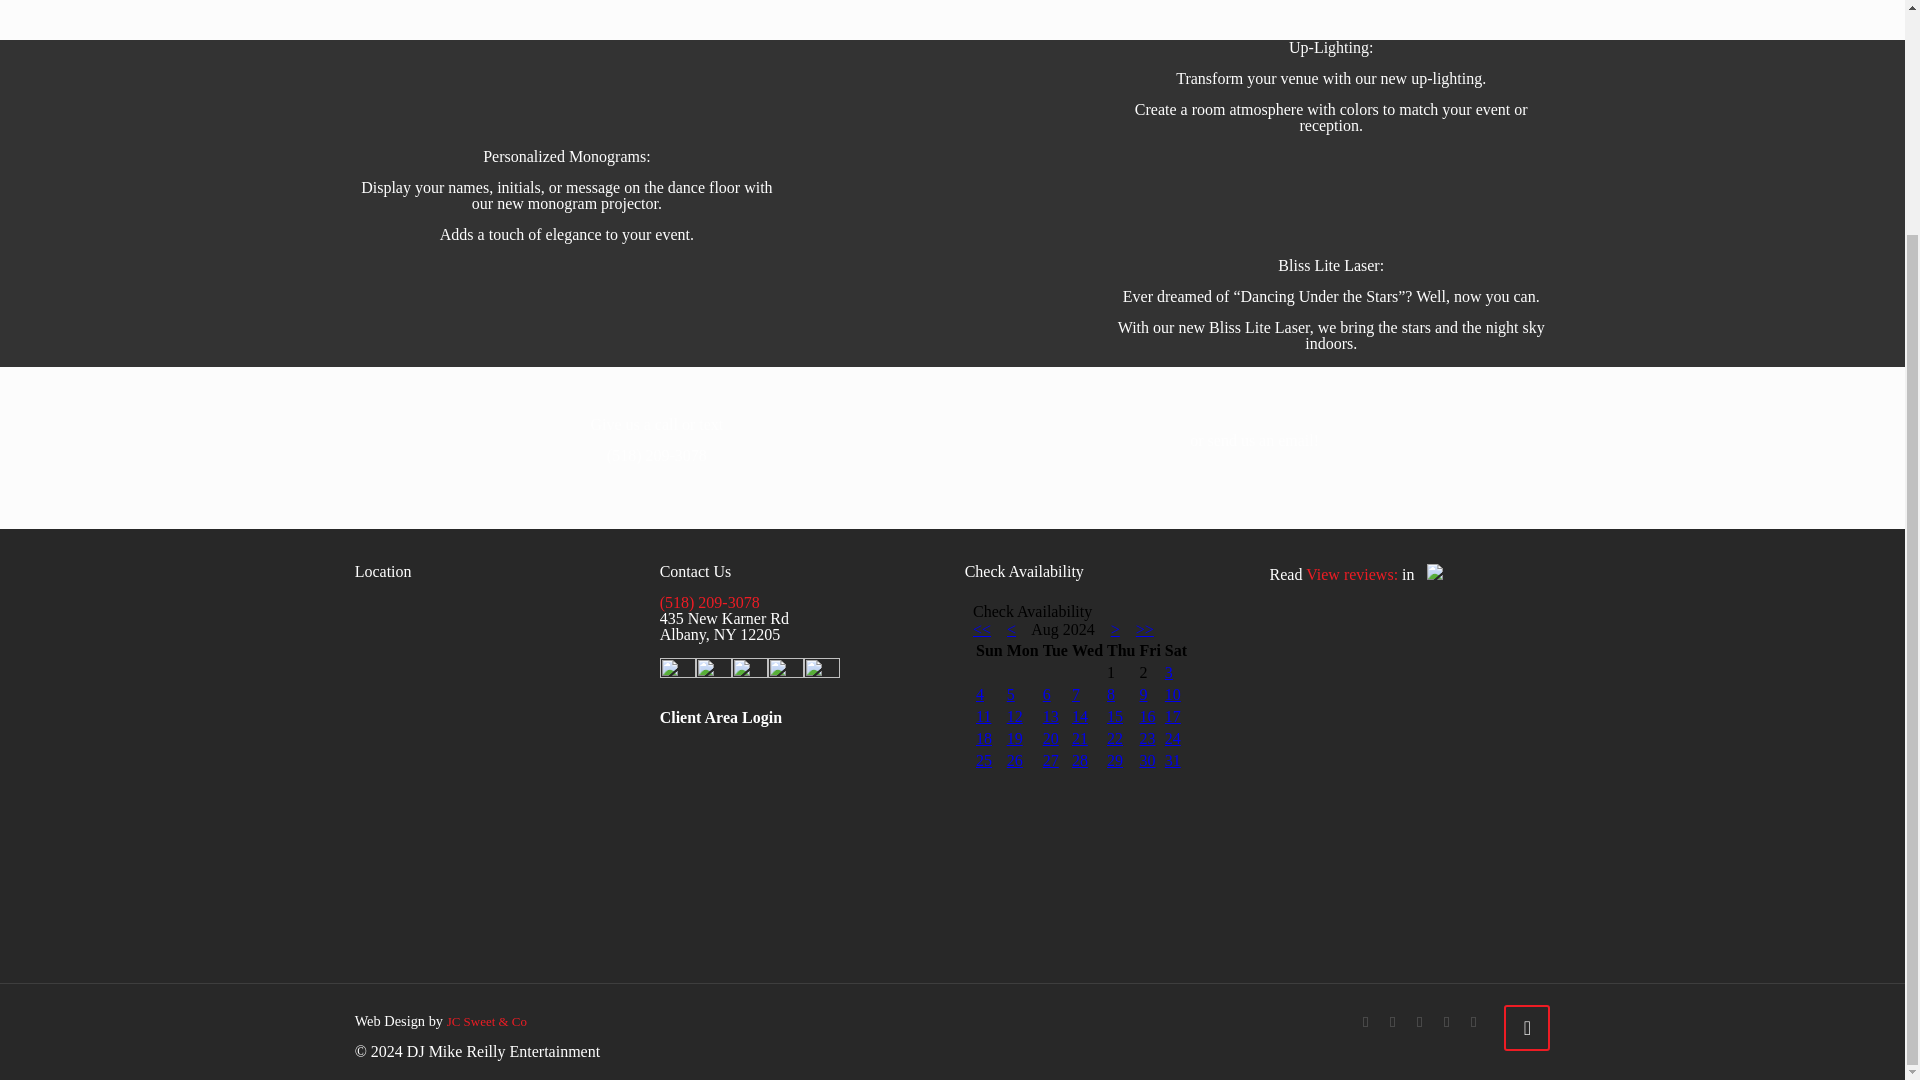 The height and width of the screenshot is (1080, 1920). I want to click on Pinterest, so click(1446, 1022).